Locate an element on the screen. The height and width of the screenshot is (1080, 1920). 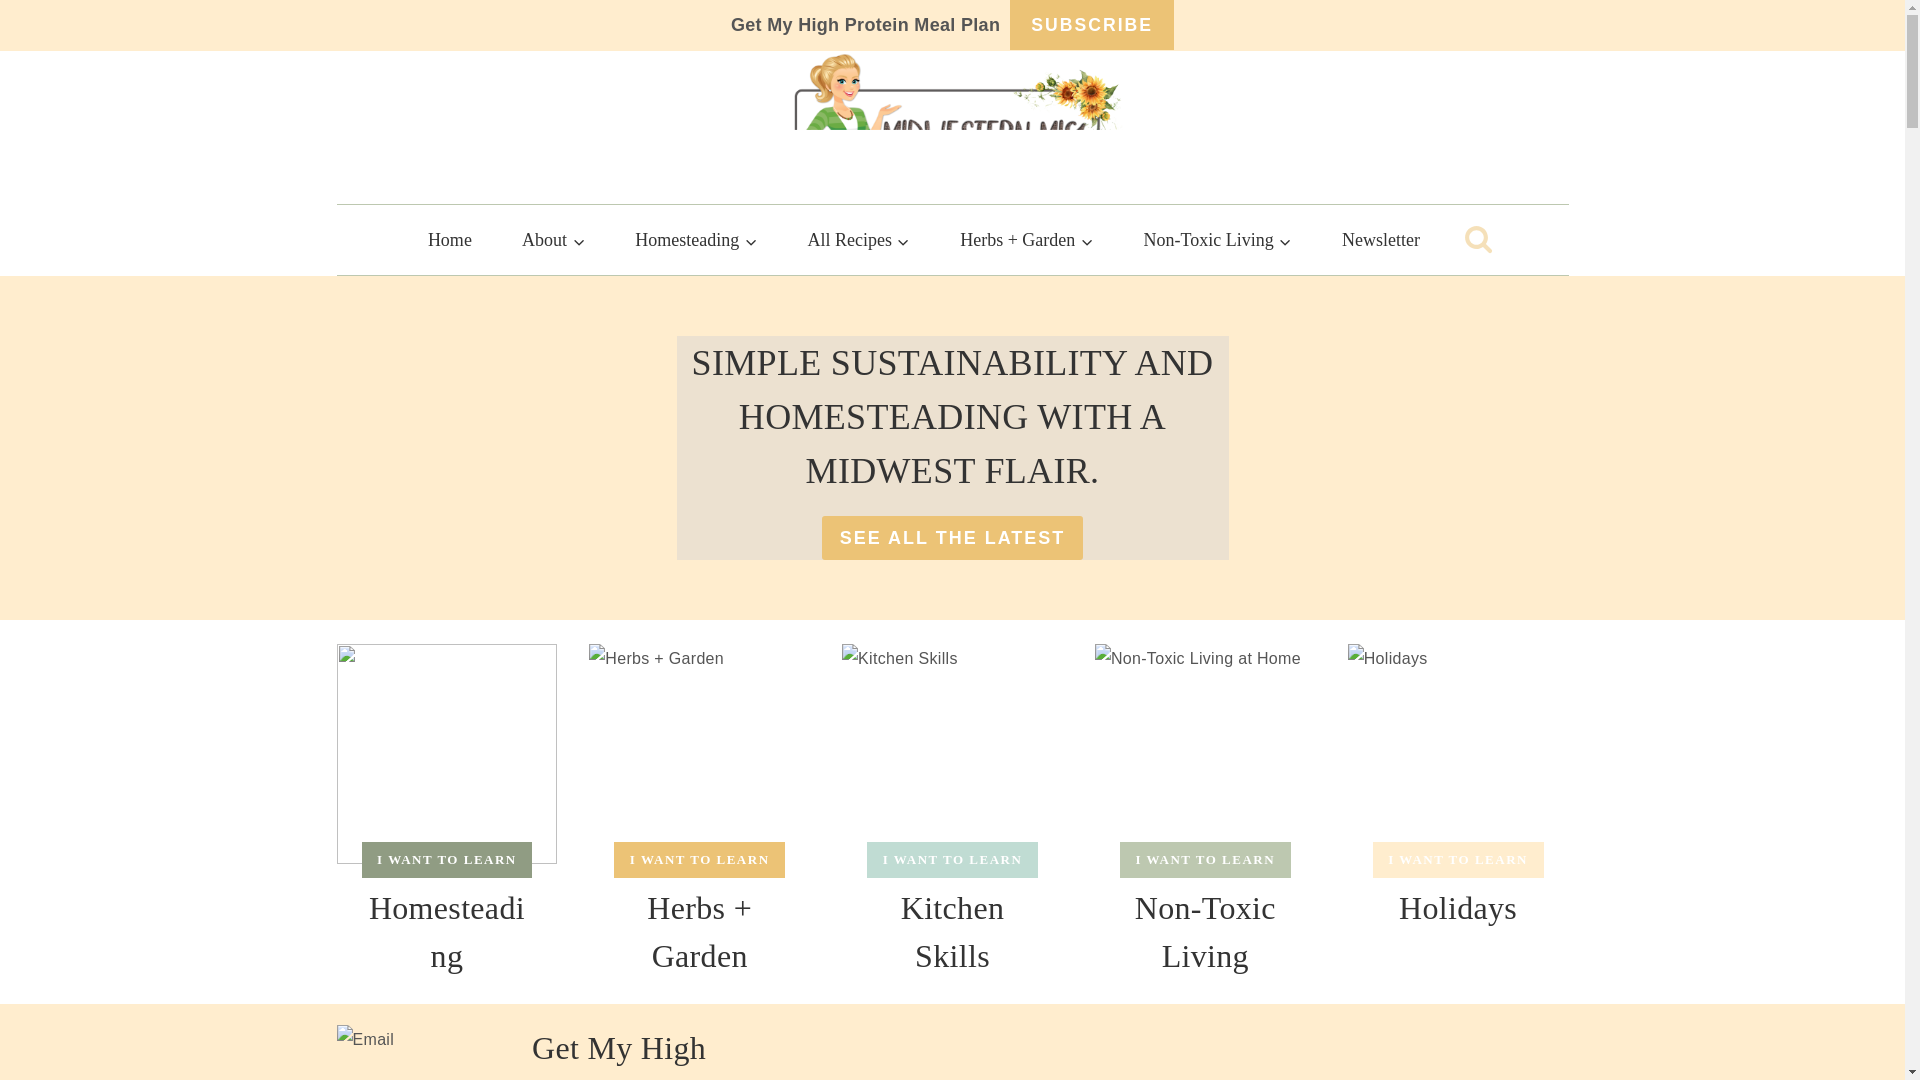
Home is located at coordinates (450, 240).